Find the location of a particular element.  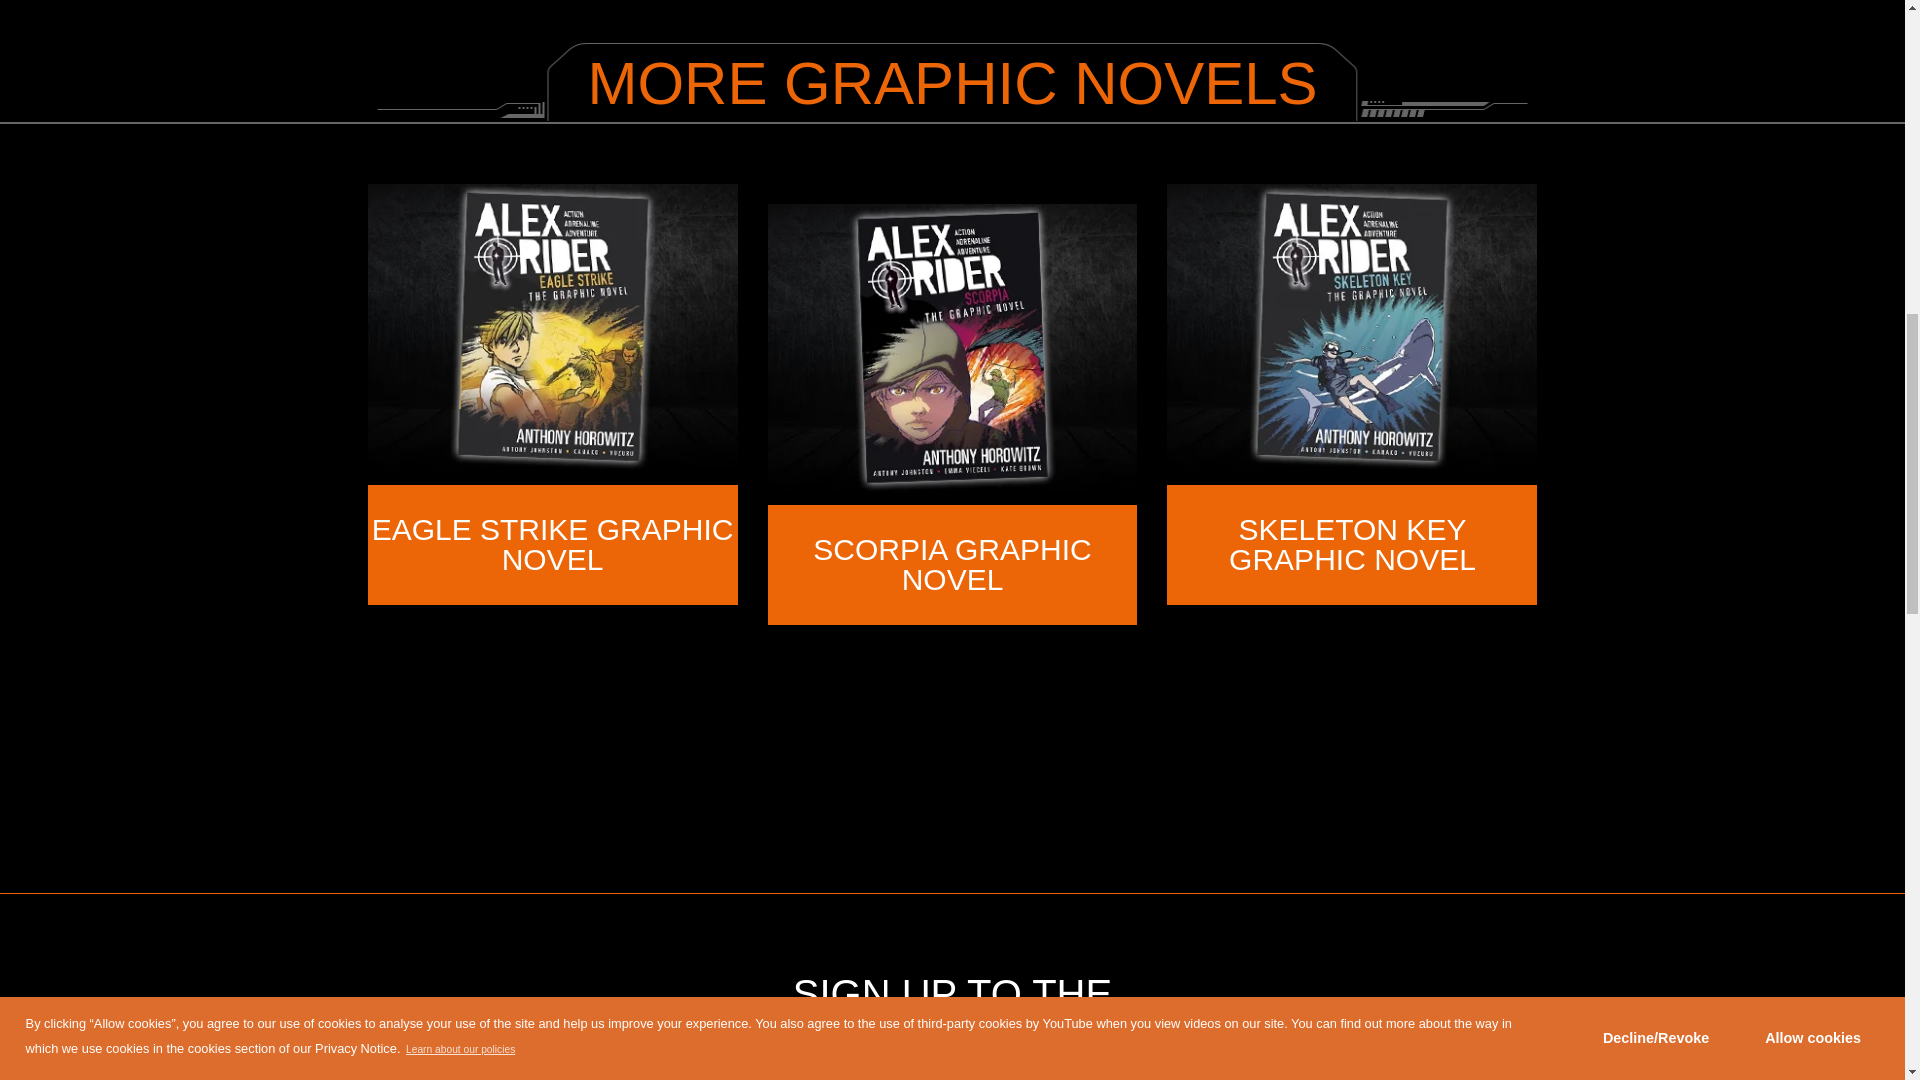

Skeleton Key Graphic Novel is located at coordinates (1352, 544).